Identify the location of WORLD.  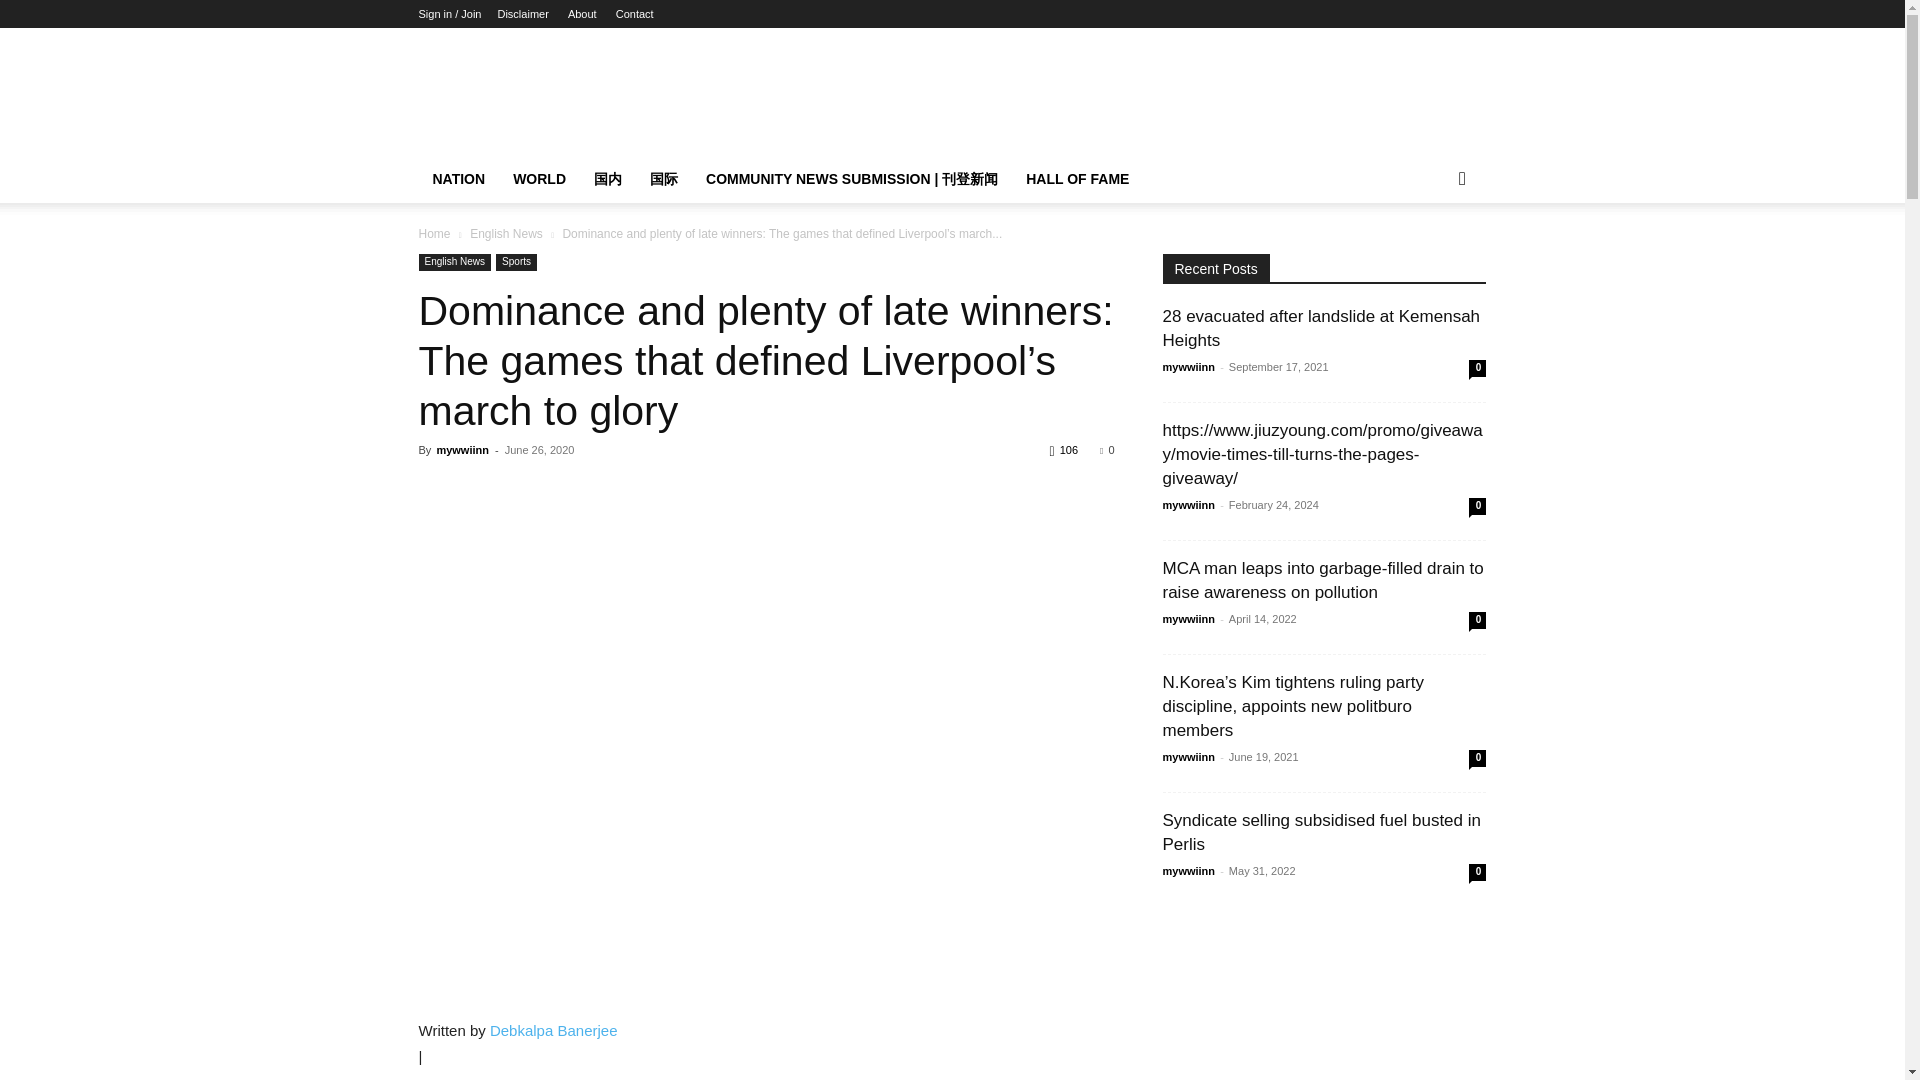
(539, 179).